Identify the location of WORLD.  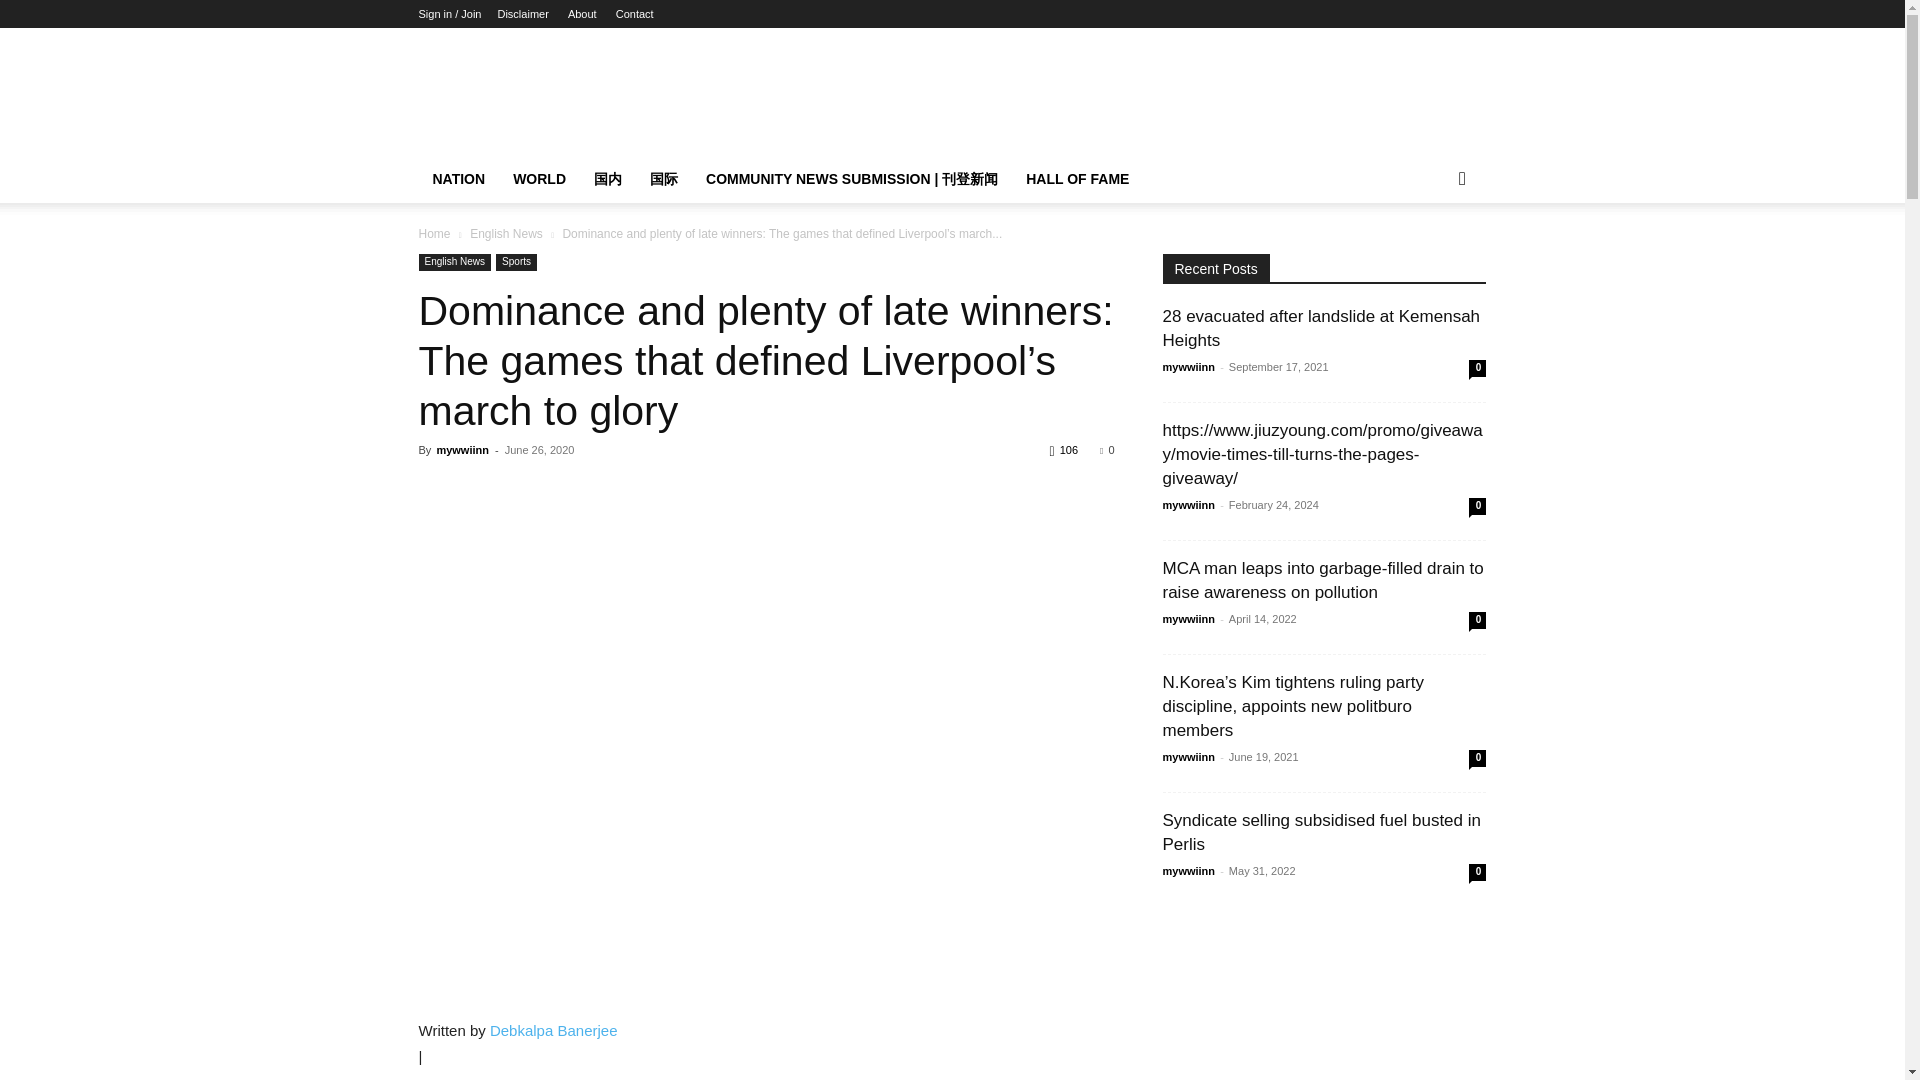
(539, 179).